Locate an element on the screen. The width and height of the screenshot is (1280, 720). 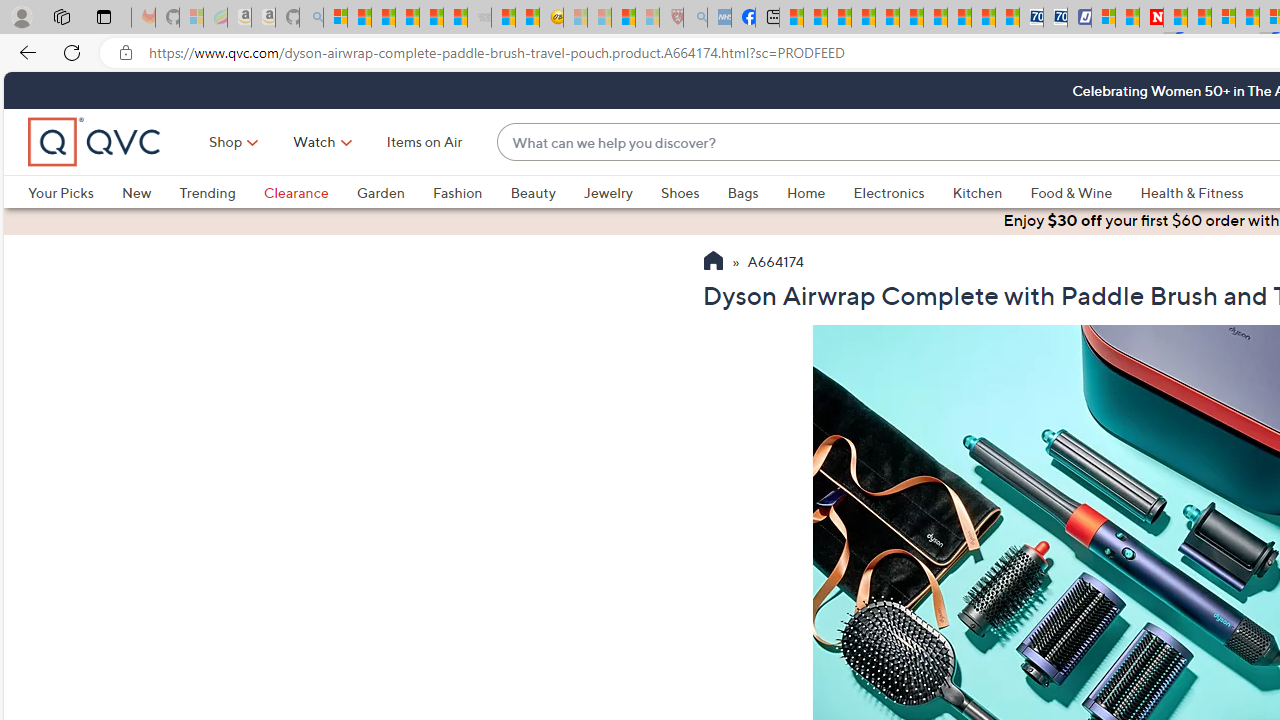
The Weather Channel - MSN is located at coordinates (384, 18).